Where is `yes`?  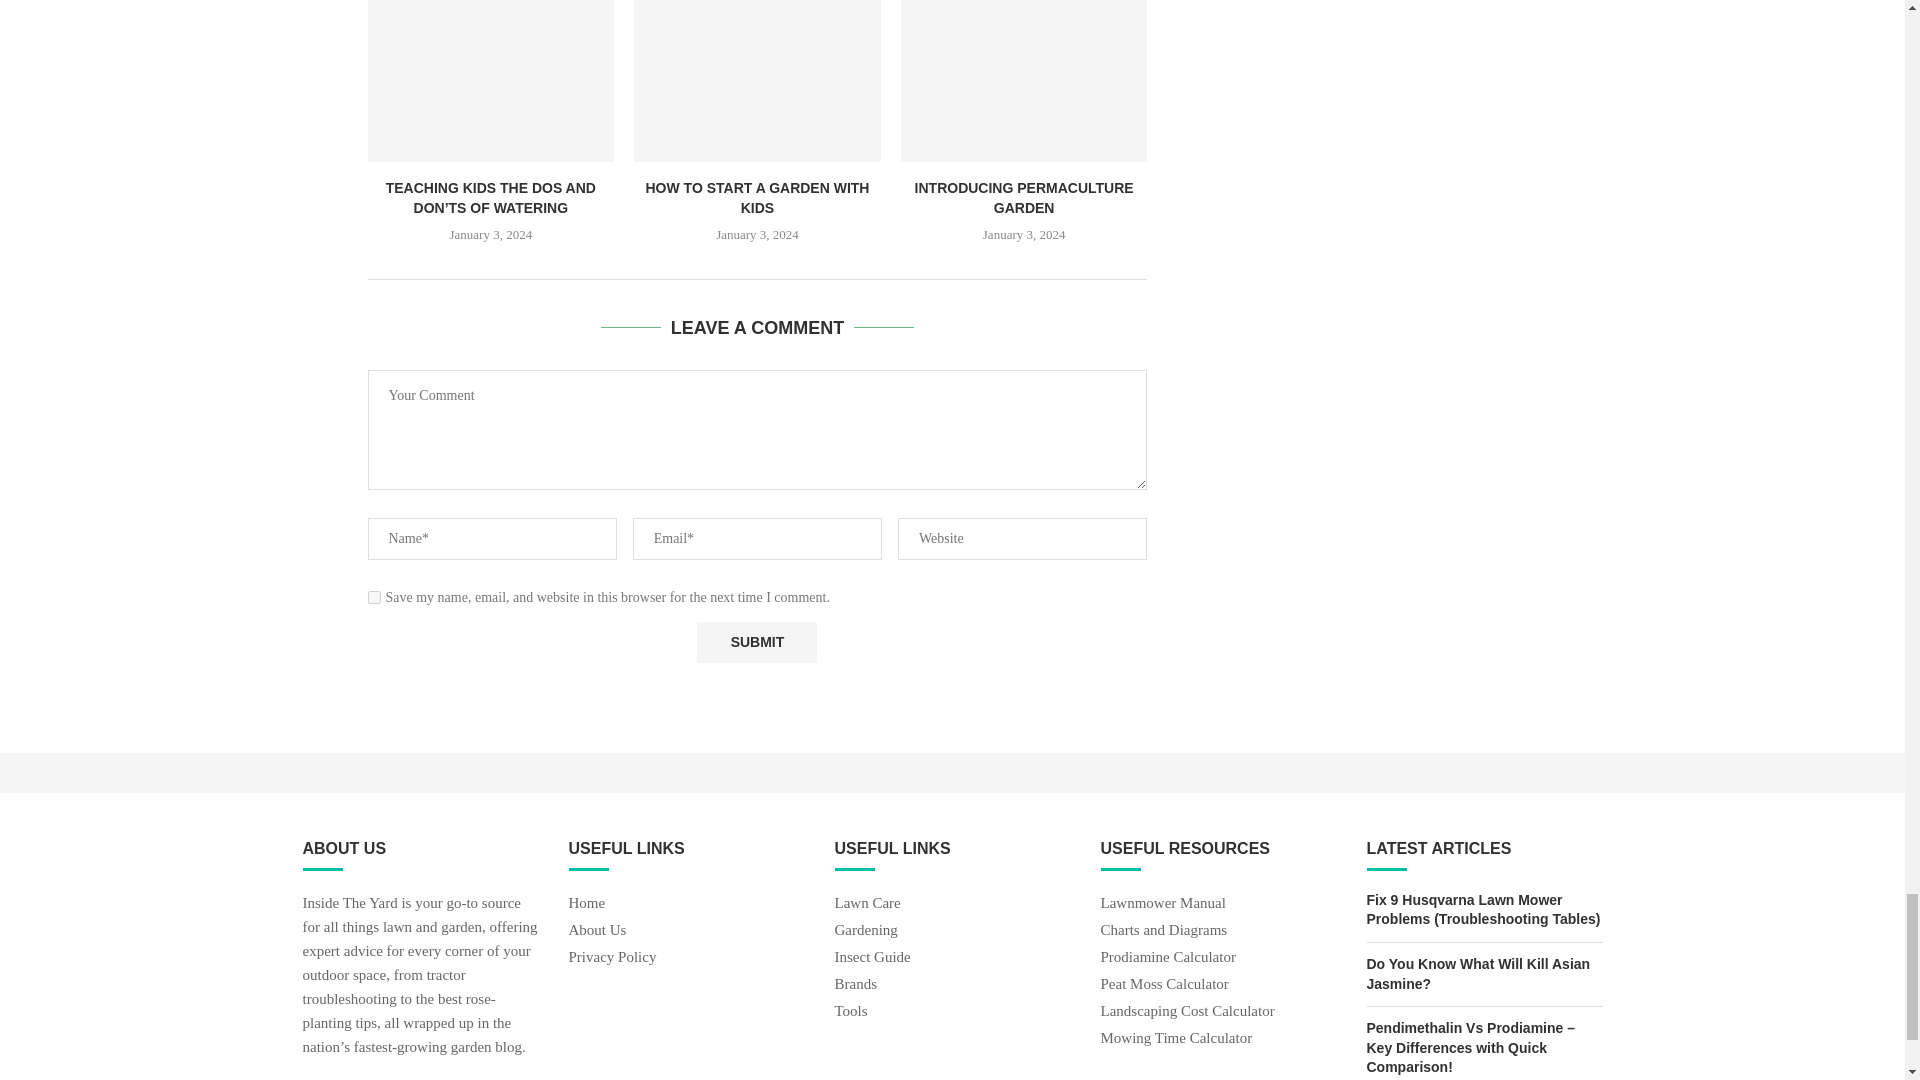 yes is located at coordinates (374, 596).